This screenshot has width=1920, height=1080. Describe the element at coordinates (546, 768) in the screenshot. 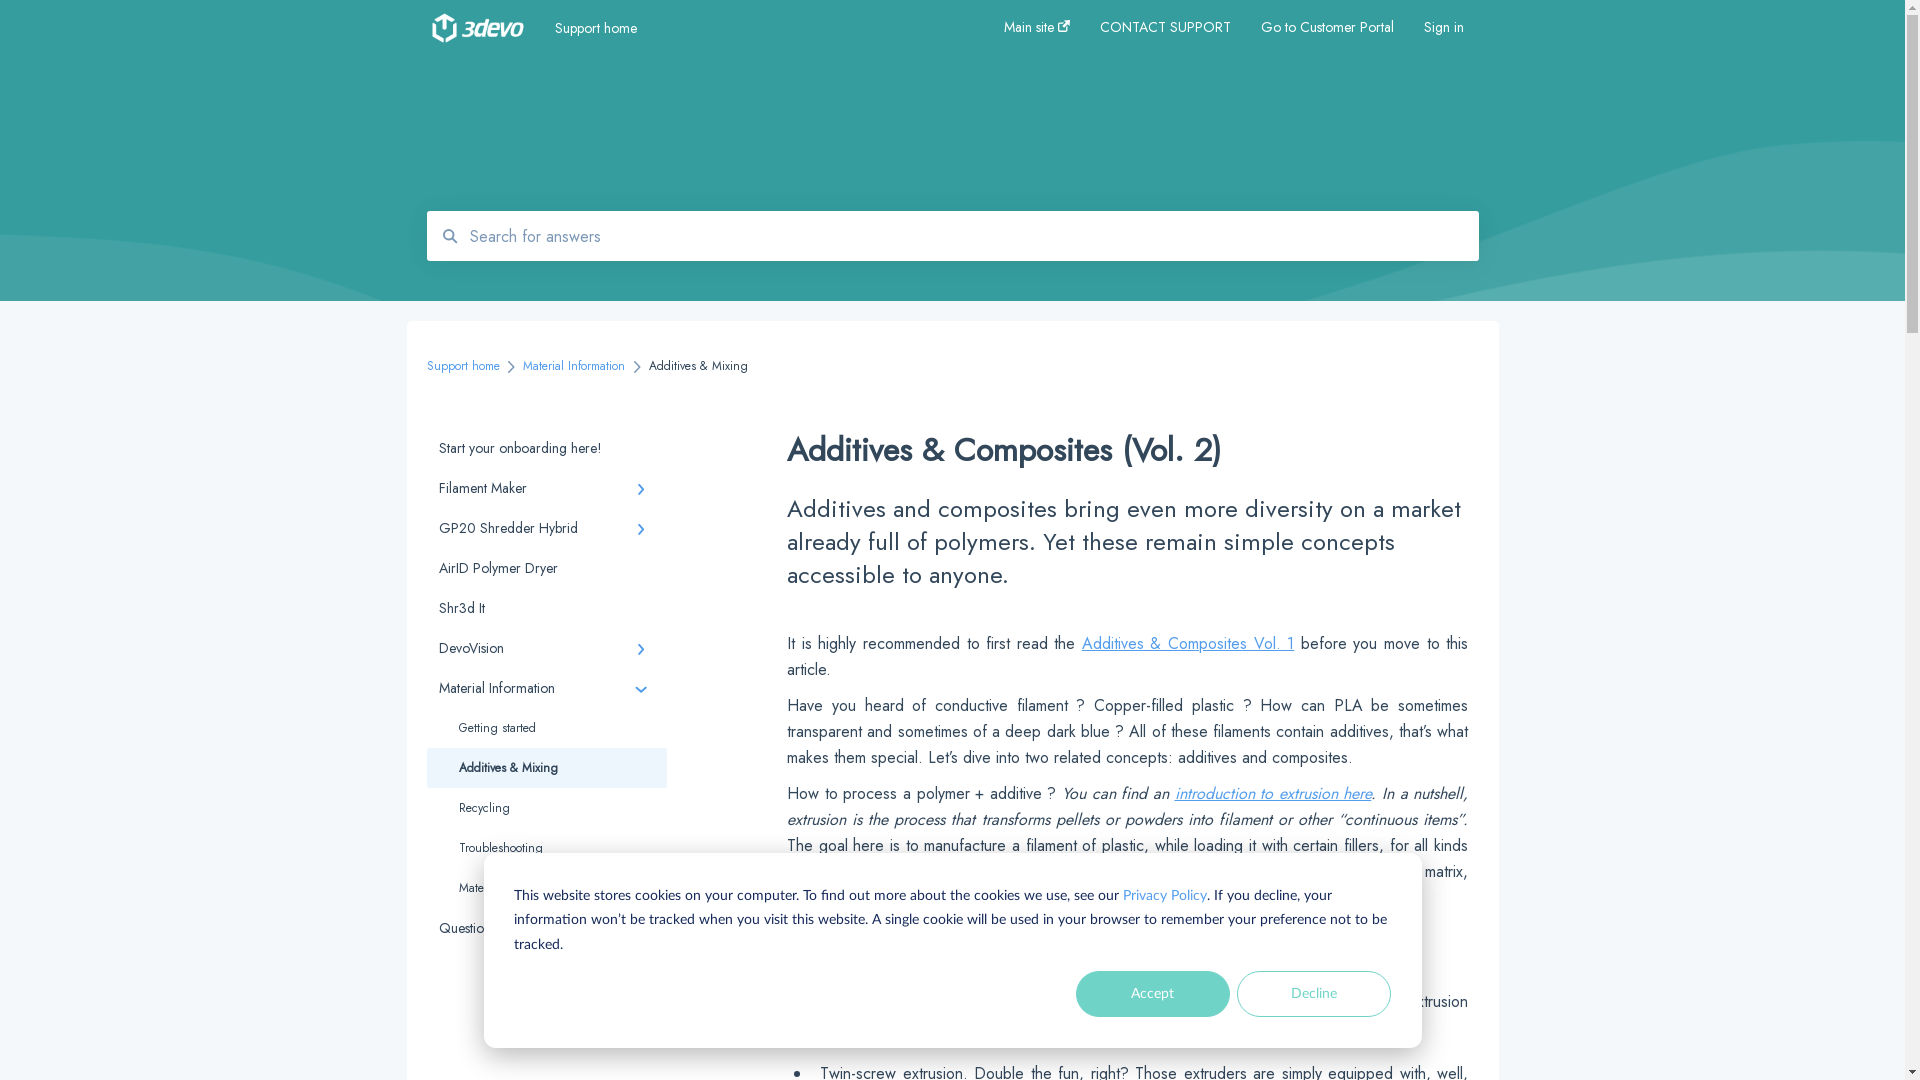

I see `Additives & Mixing` at that location.